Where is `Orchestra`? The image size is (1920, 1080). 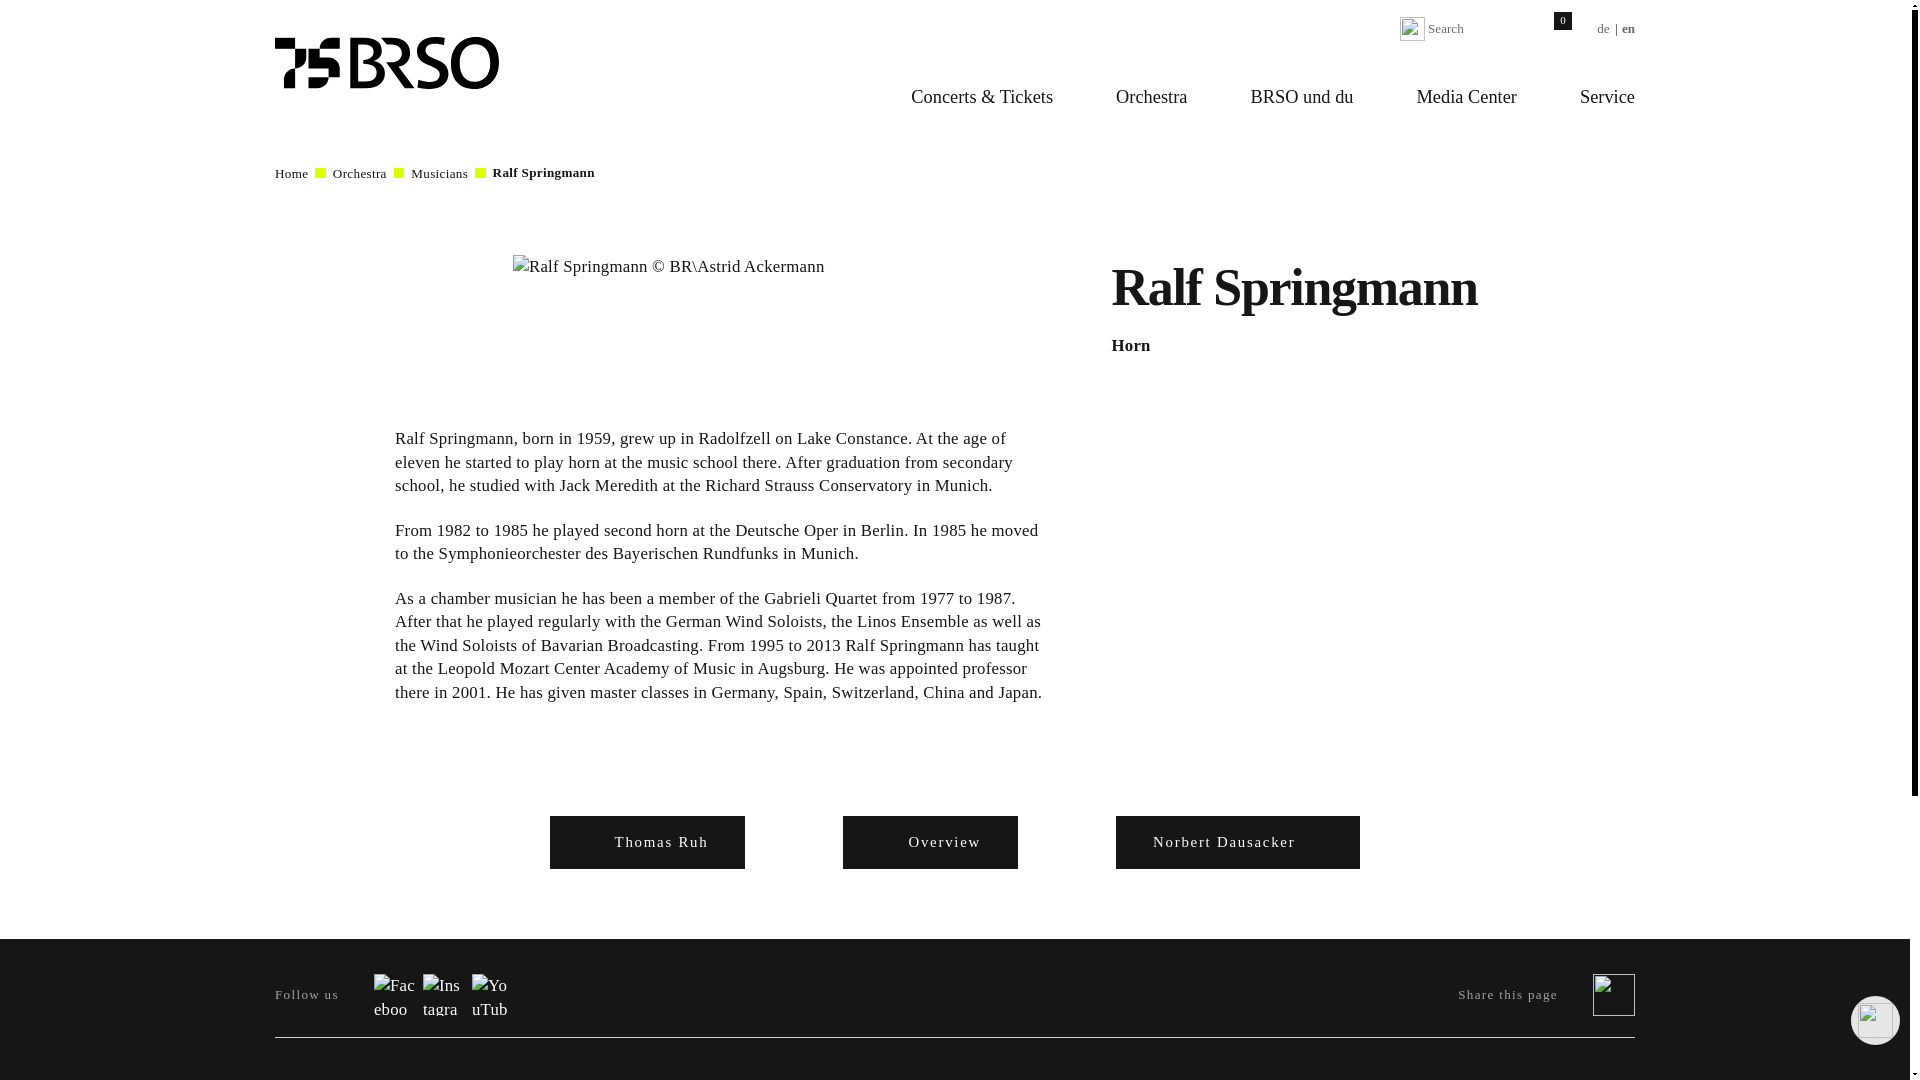 Orchestra is located at coordinates (1152, 98).